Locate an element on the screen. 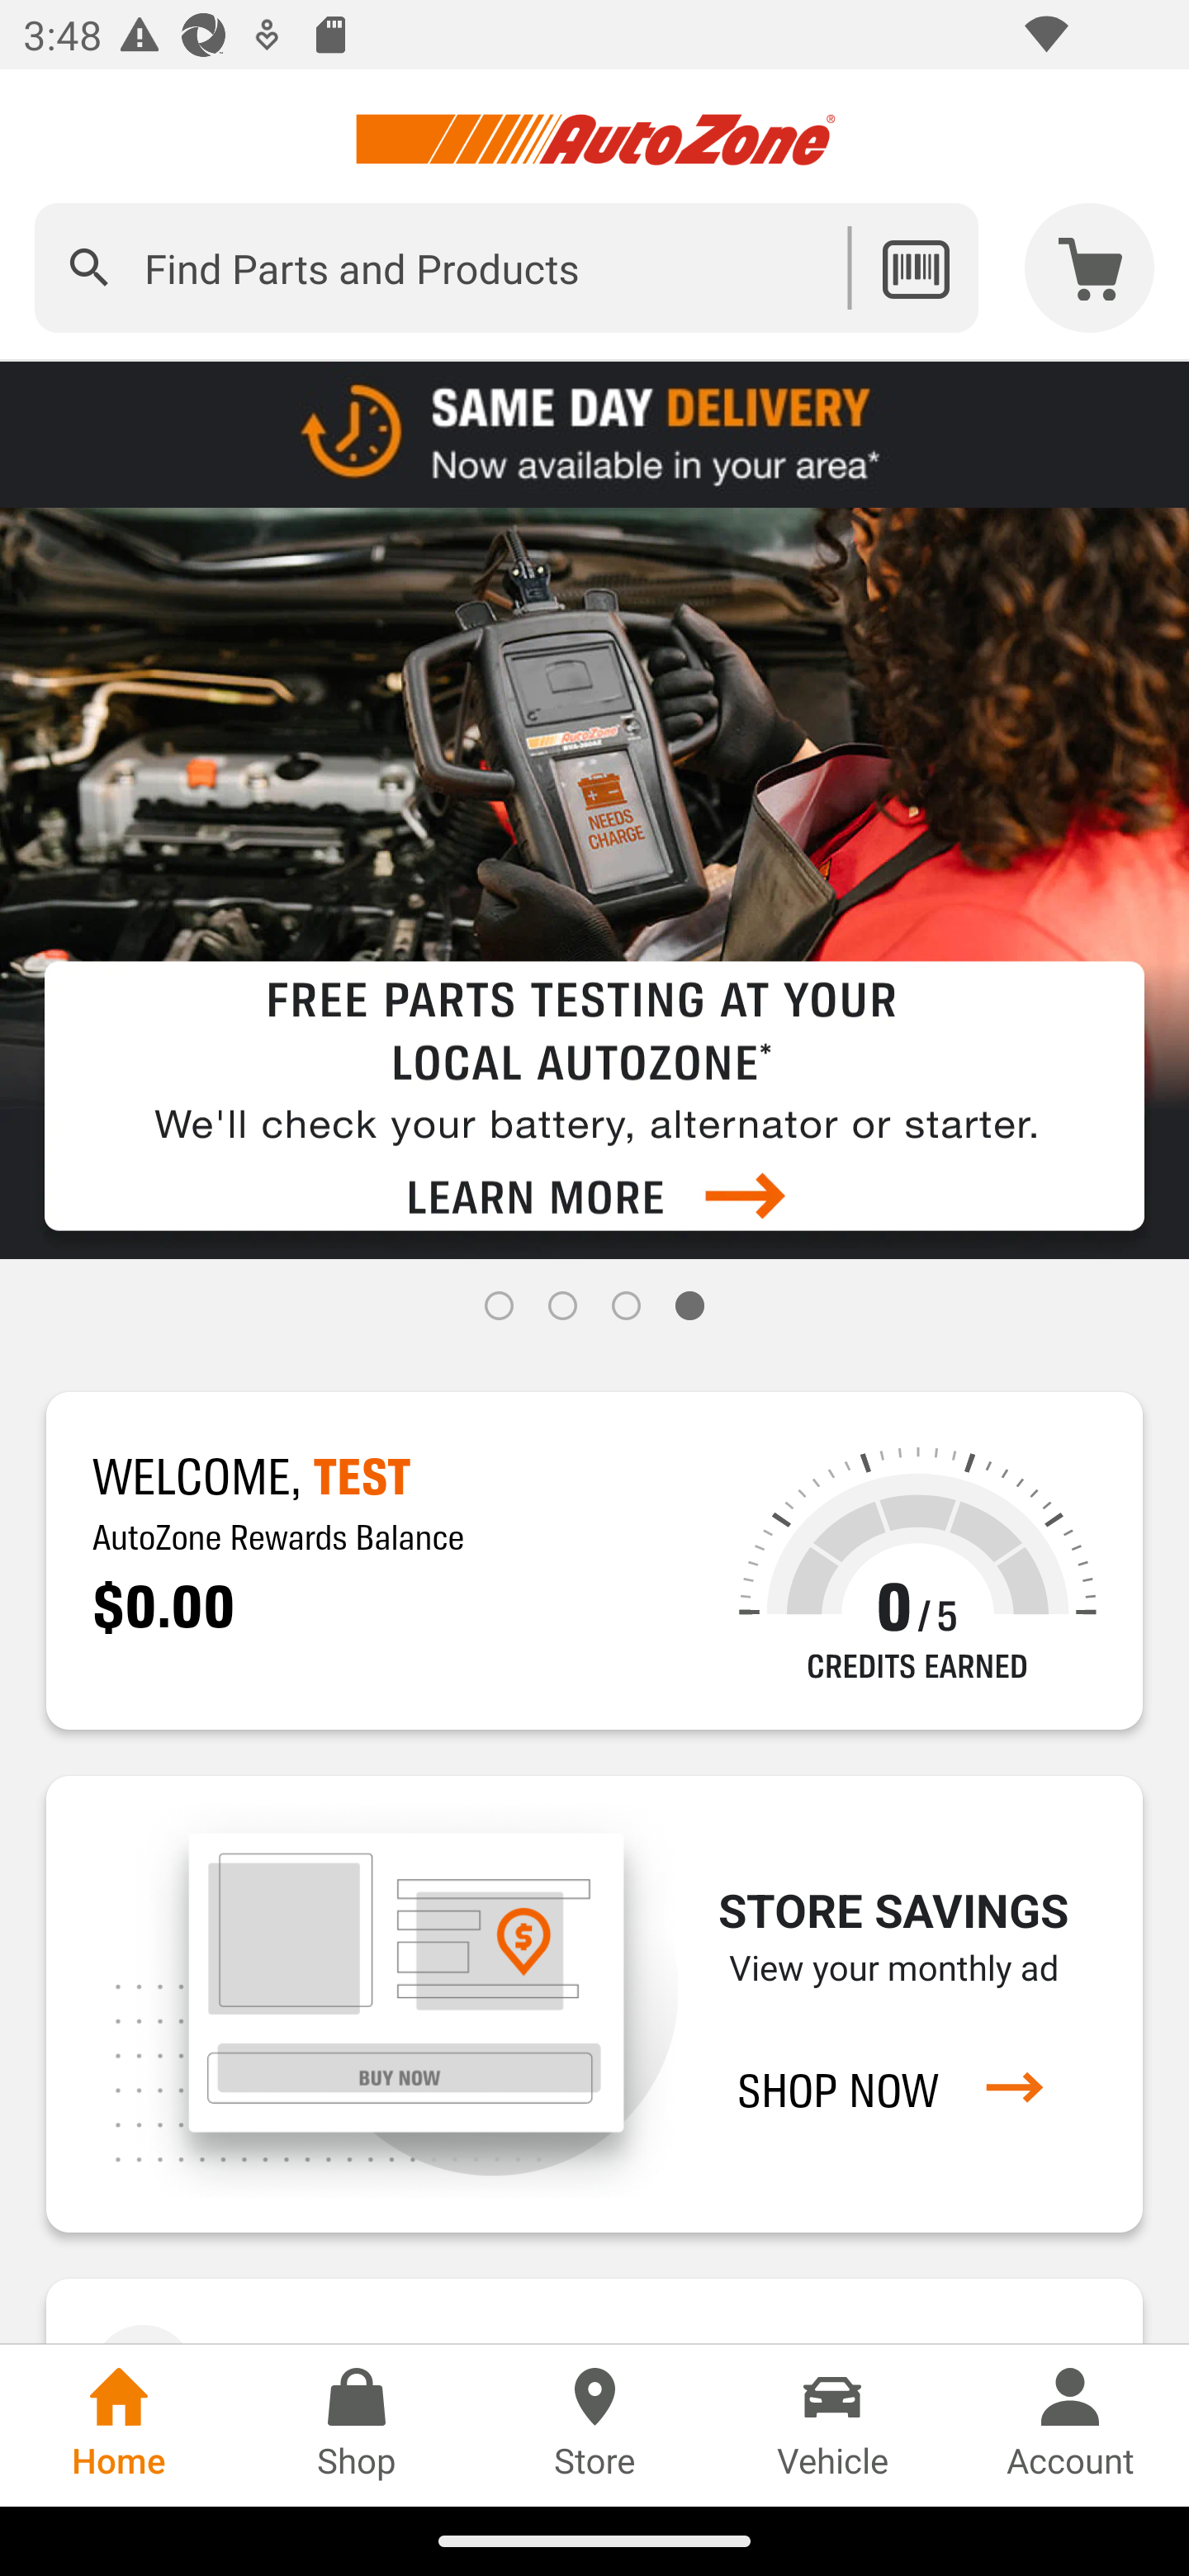  Vehicle is located at coordinates (832, 2425).